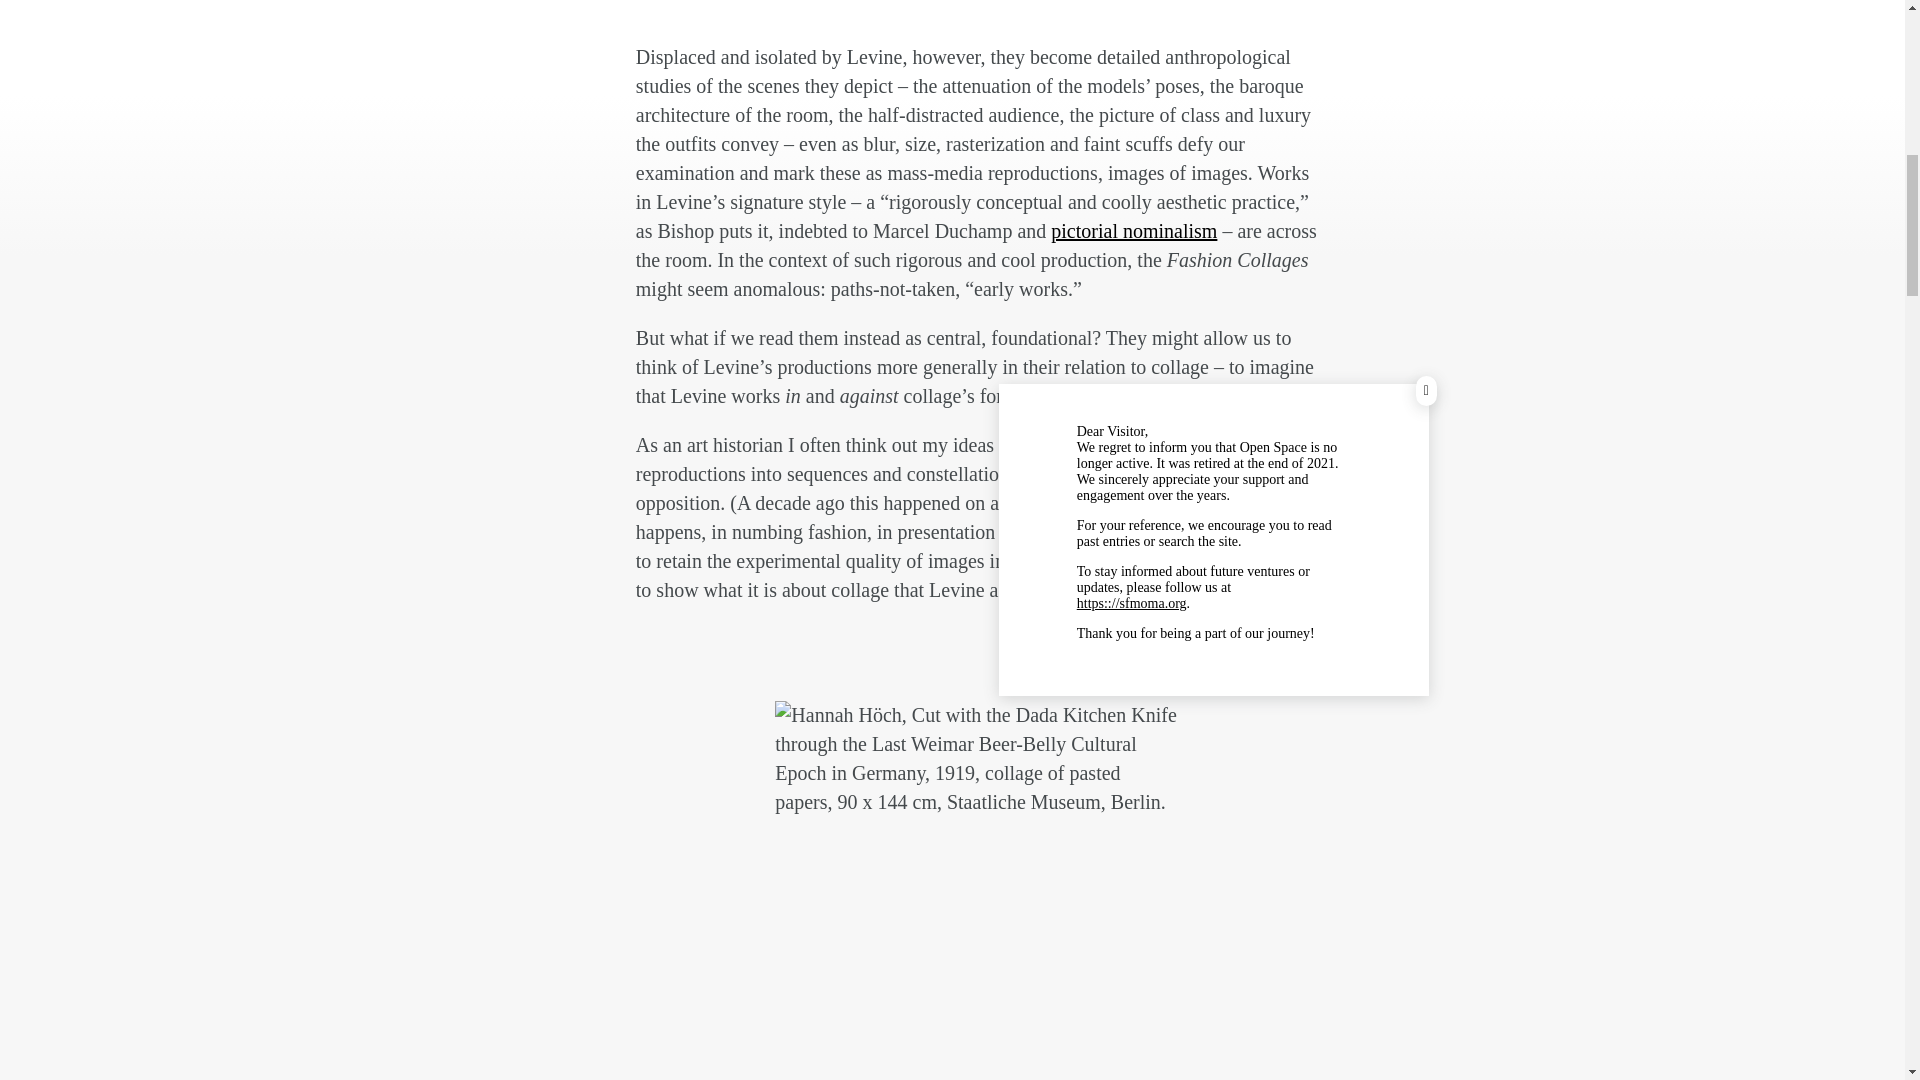  What do you see at coordinates (1162, 503) in the screenshot?
I see `Light tables` at bounding box center [1162, 503].